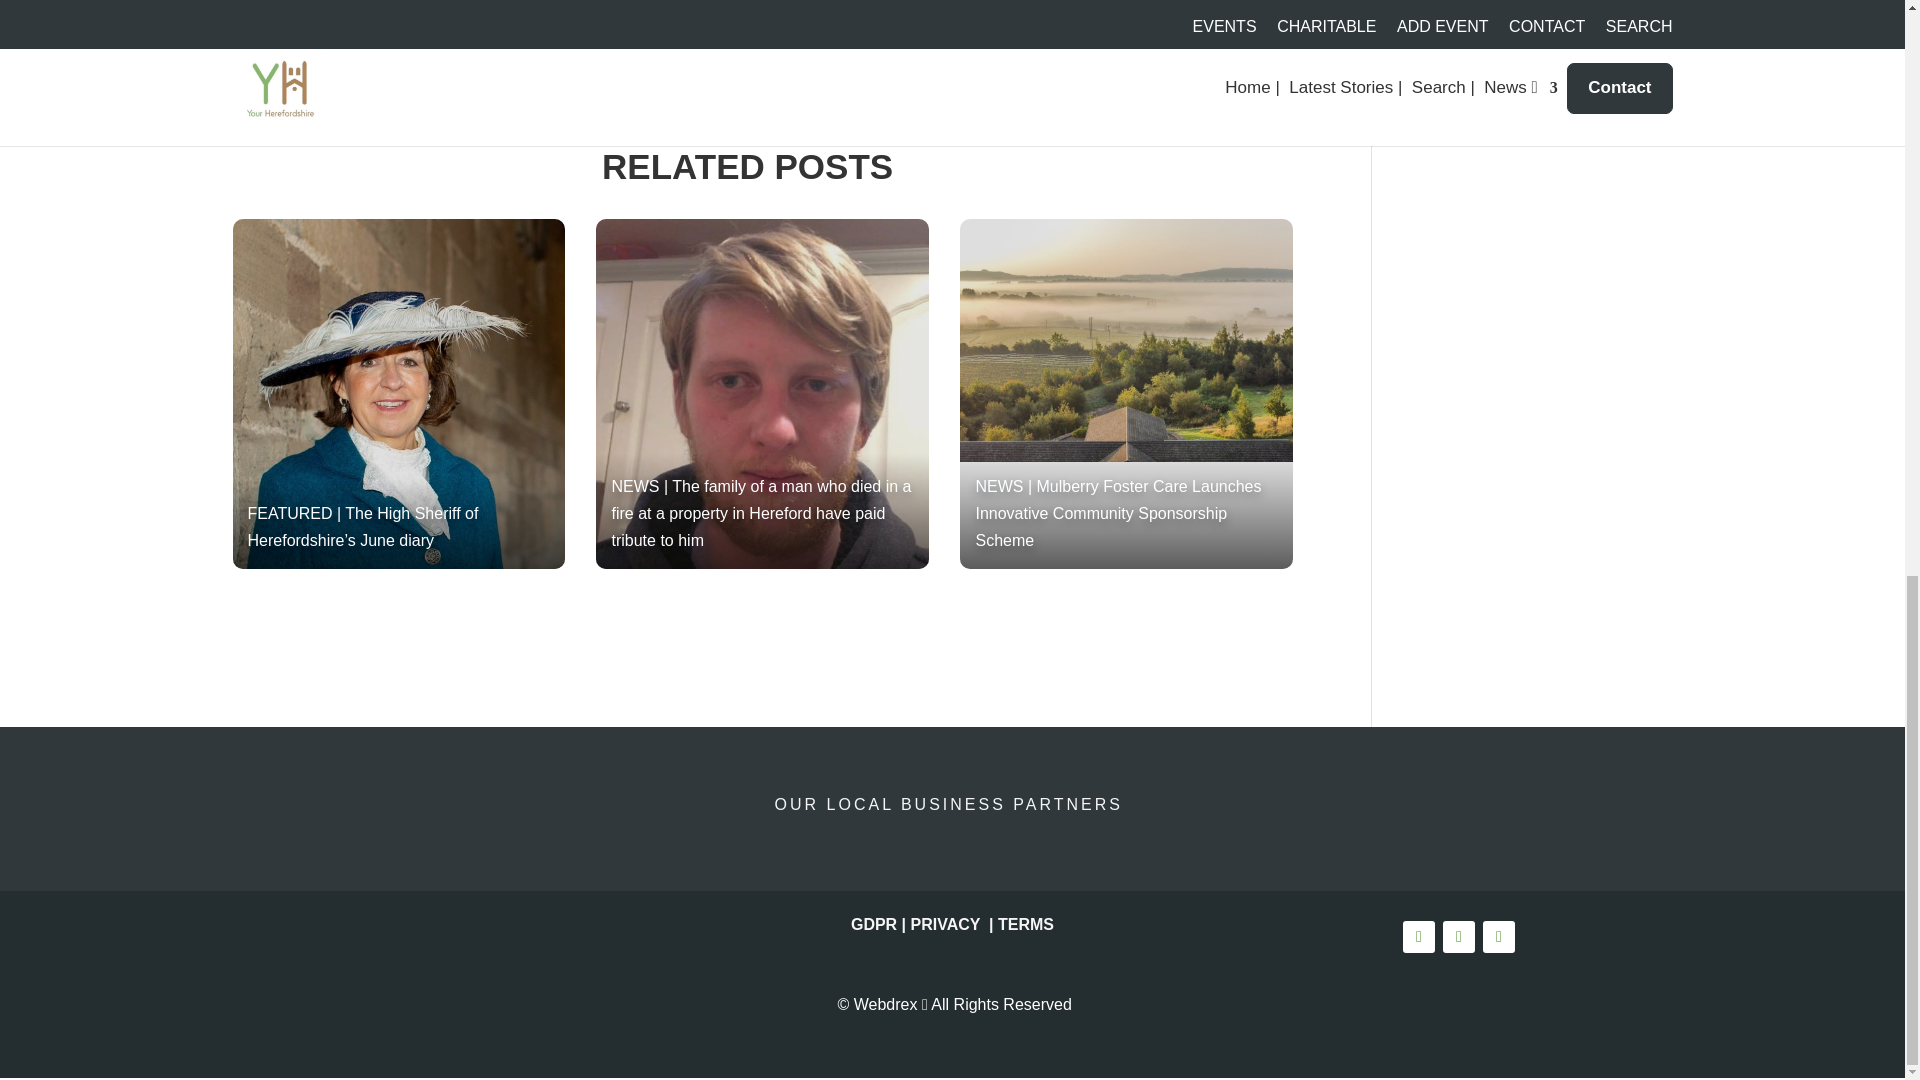 This screenshot has height=1080, width=1920. I want to click on Follow on X, so click(1458, 936).